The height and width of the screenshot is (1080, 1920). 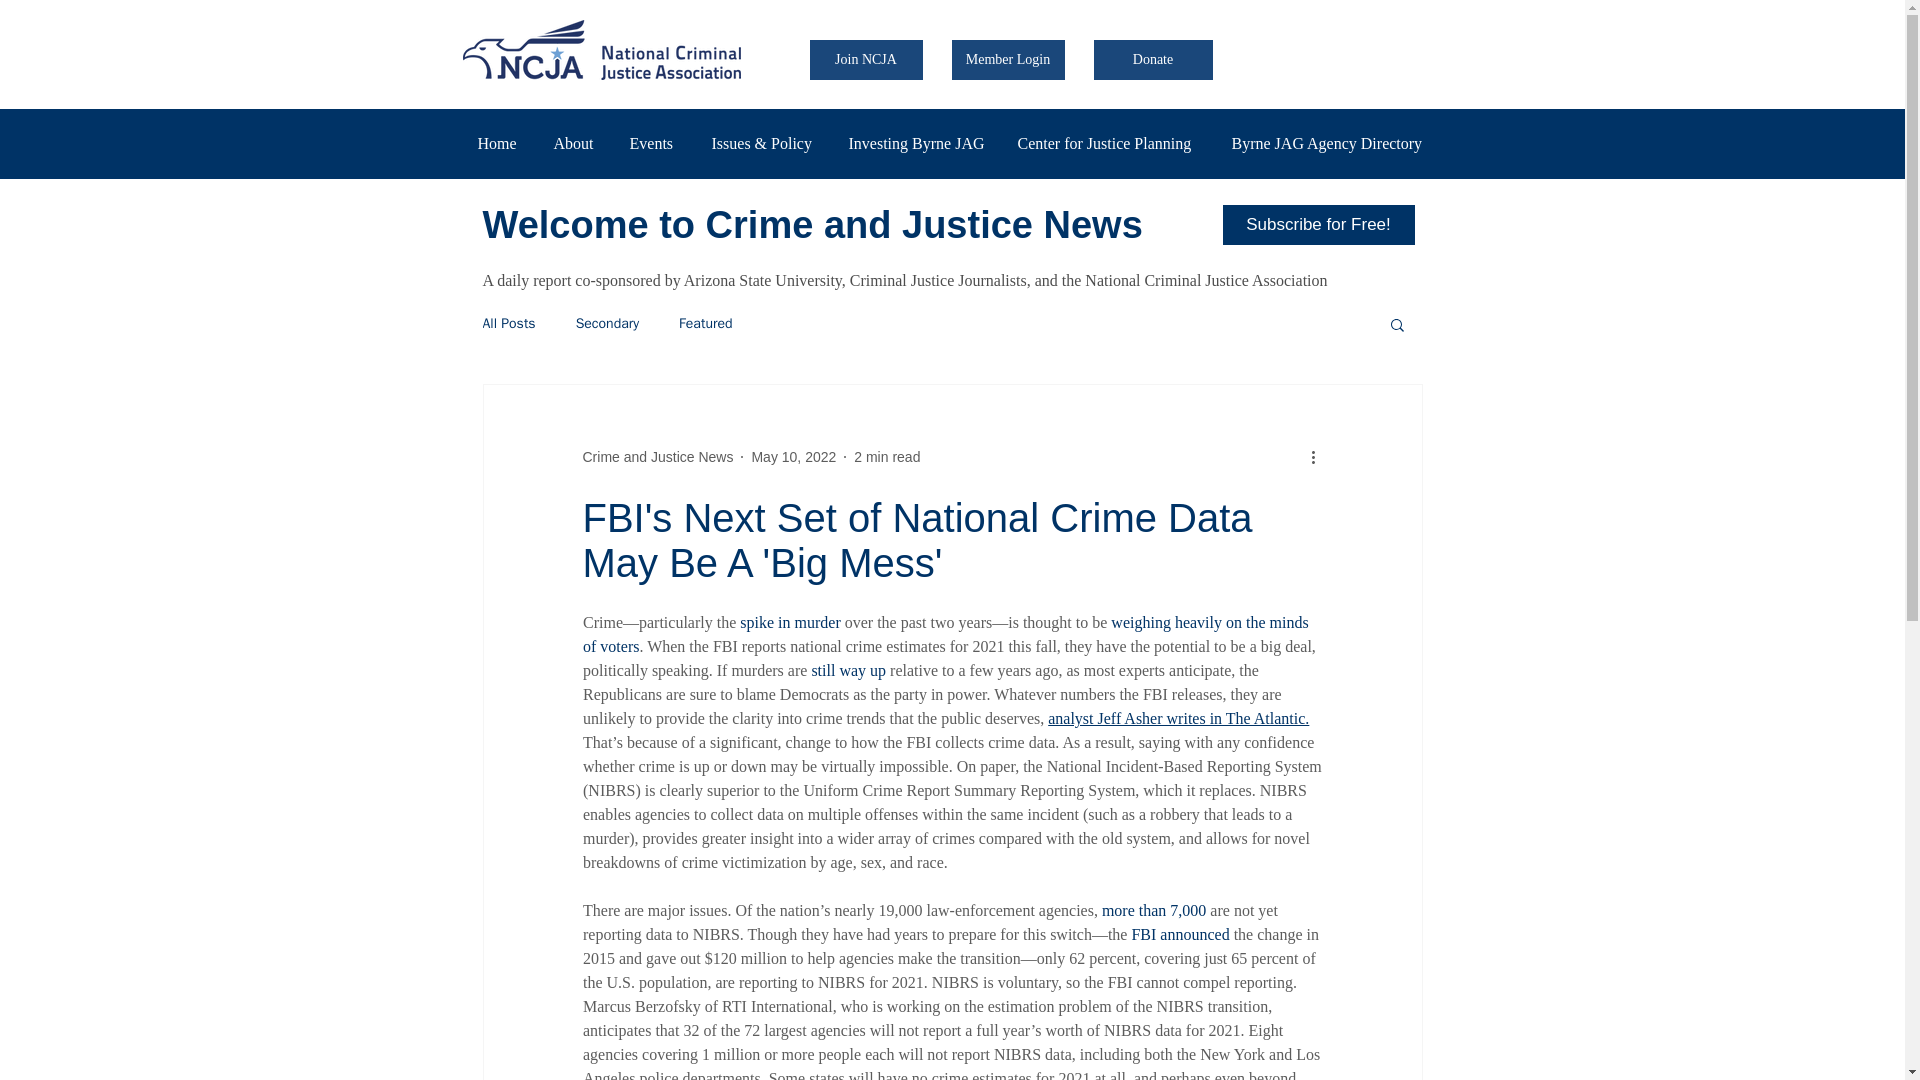 I want to click on 2 min read, so click(x=886, y=457).